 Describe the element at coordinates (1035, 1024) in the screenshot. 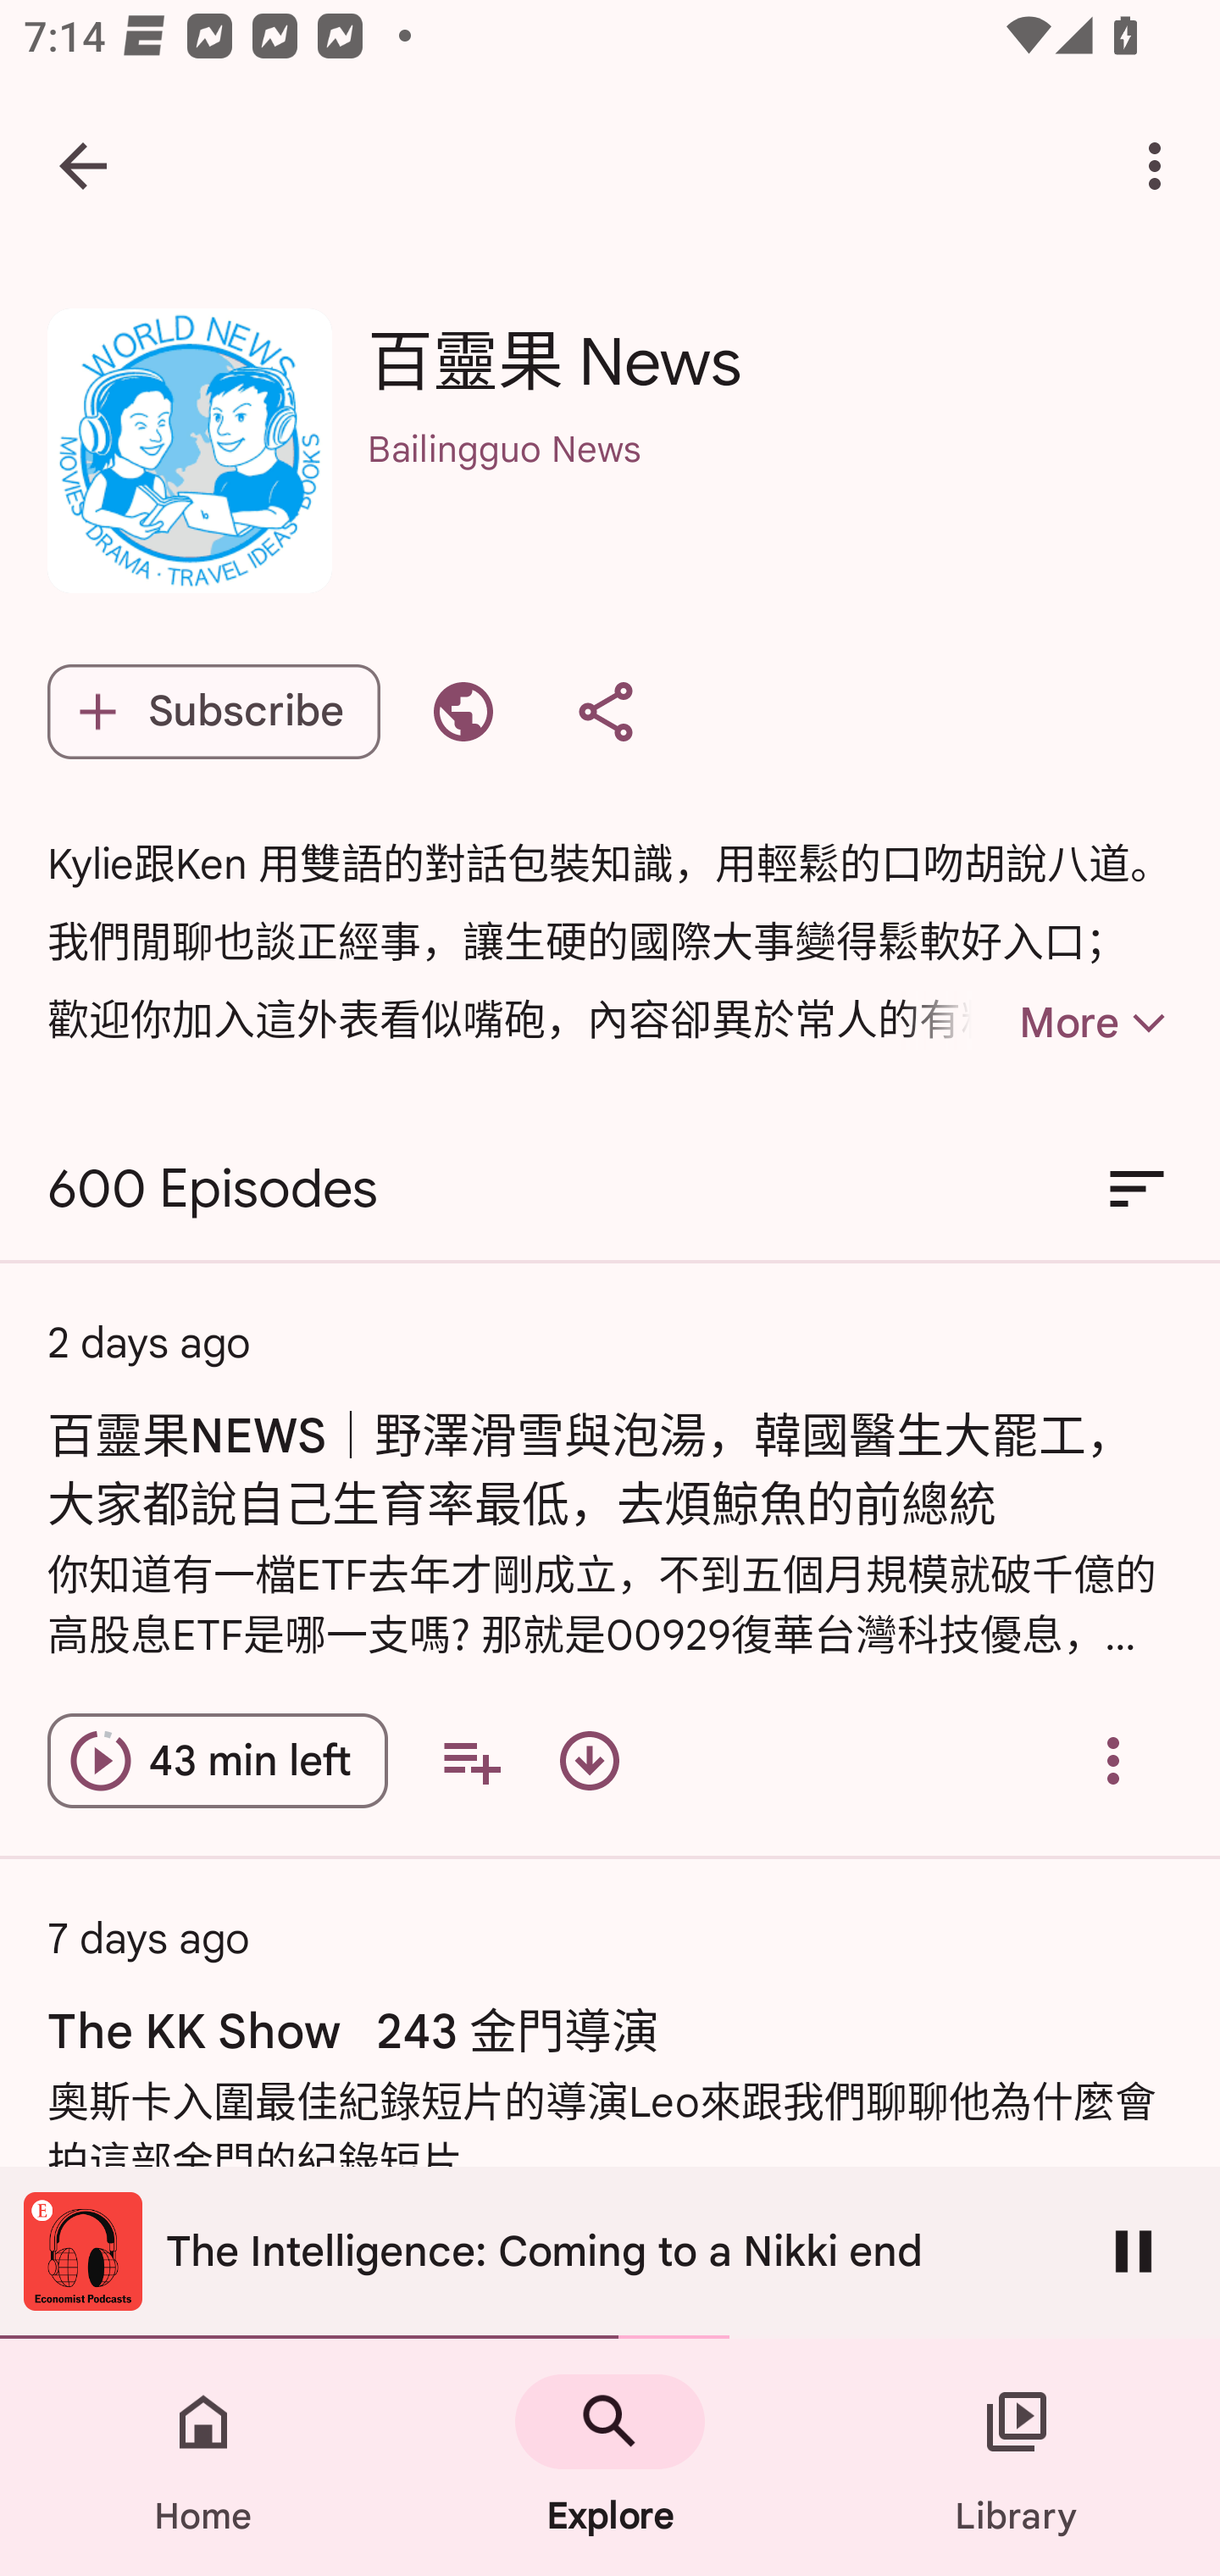

I see `More` at that location.